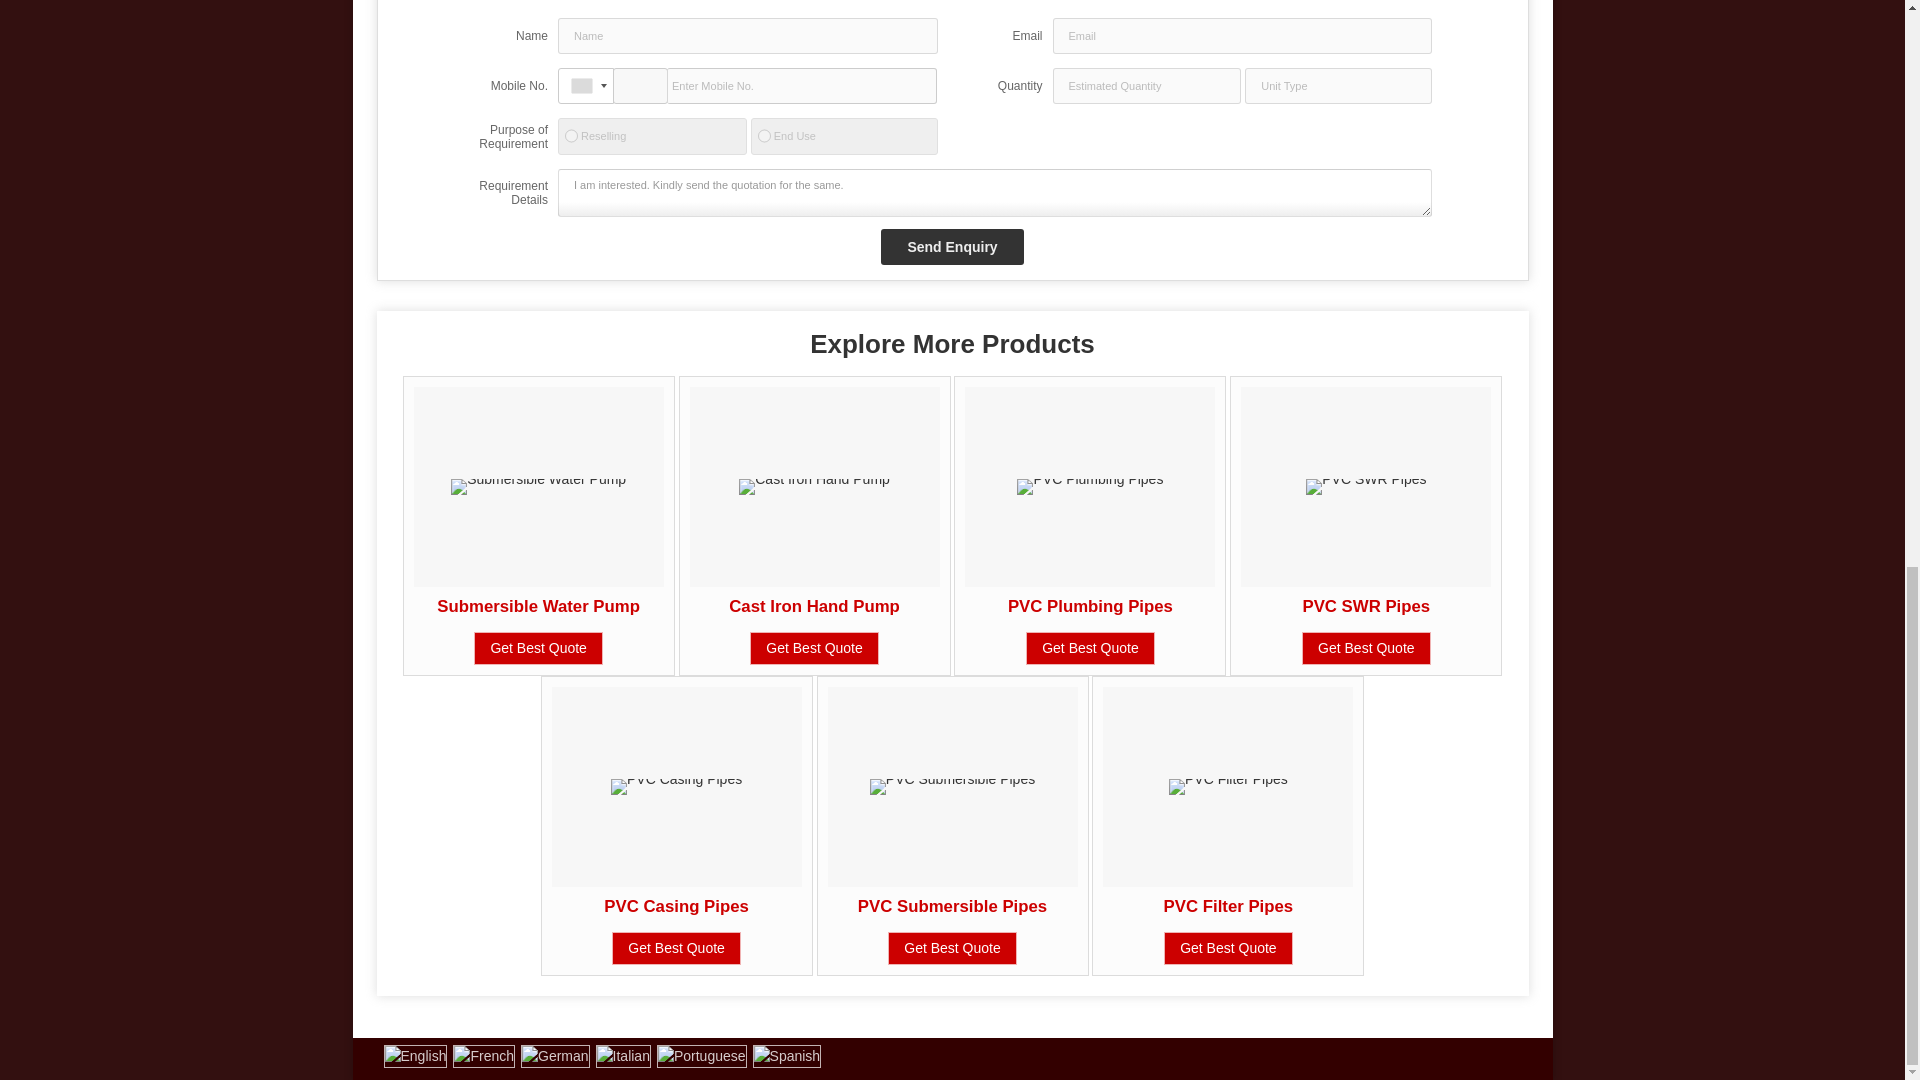 The width and height of the screenshot is (1920, 1080). Describe the element at coordinates (570, 136) in the screenshot. I see `Reselling` at that location.